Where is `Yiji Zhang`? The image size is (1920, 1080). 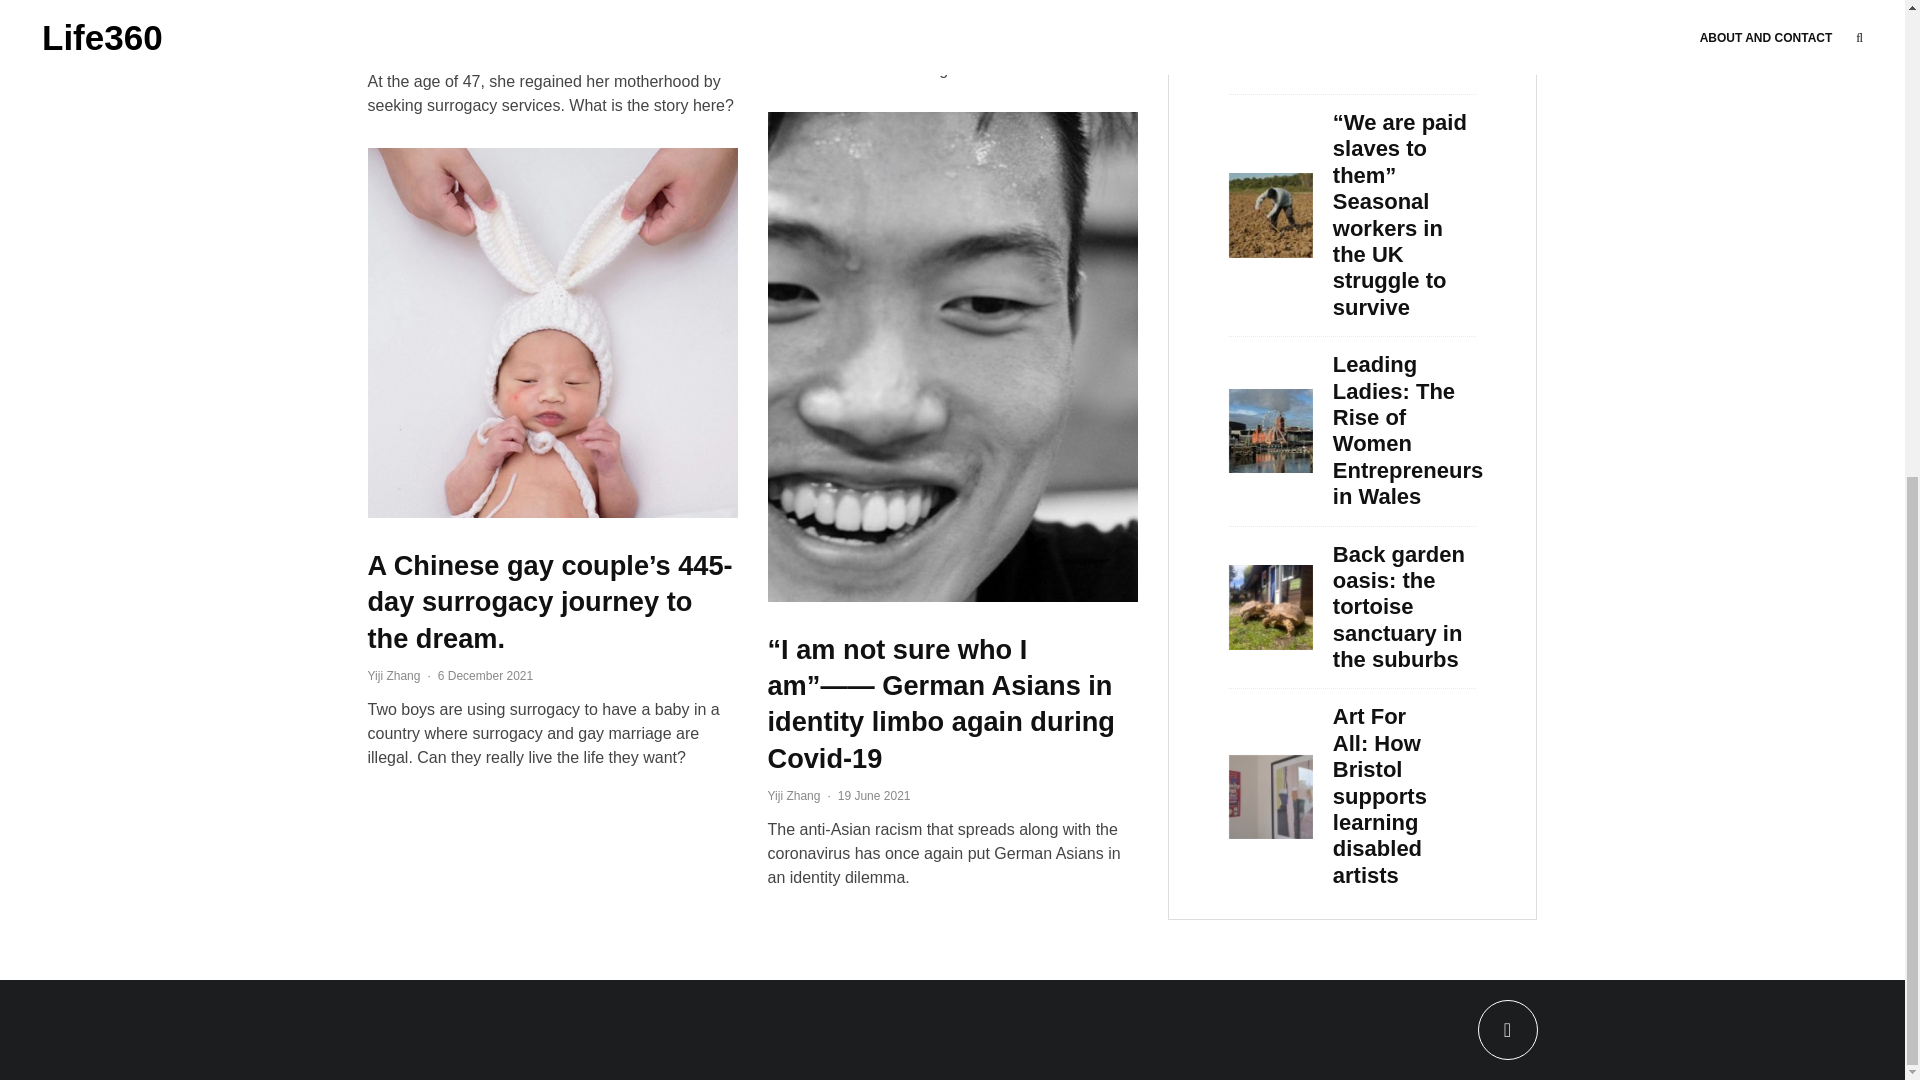
Yiji Zhang is located at coordinates (394, 48).